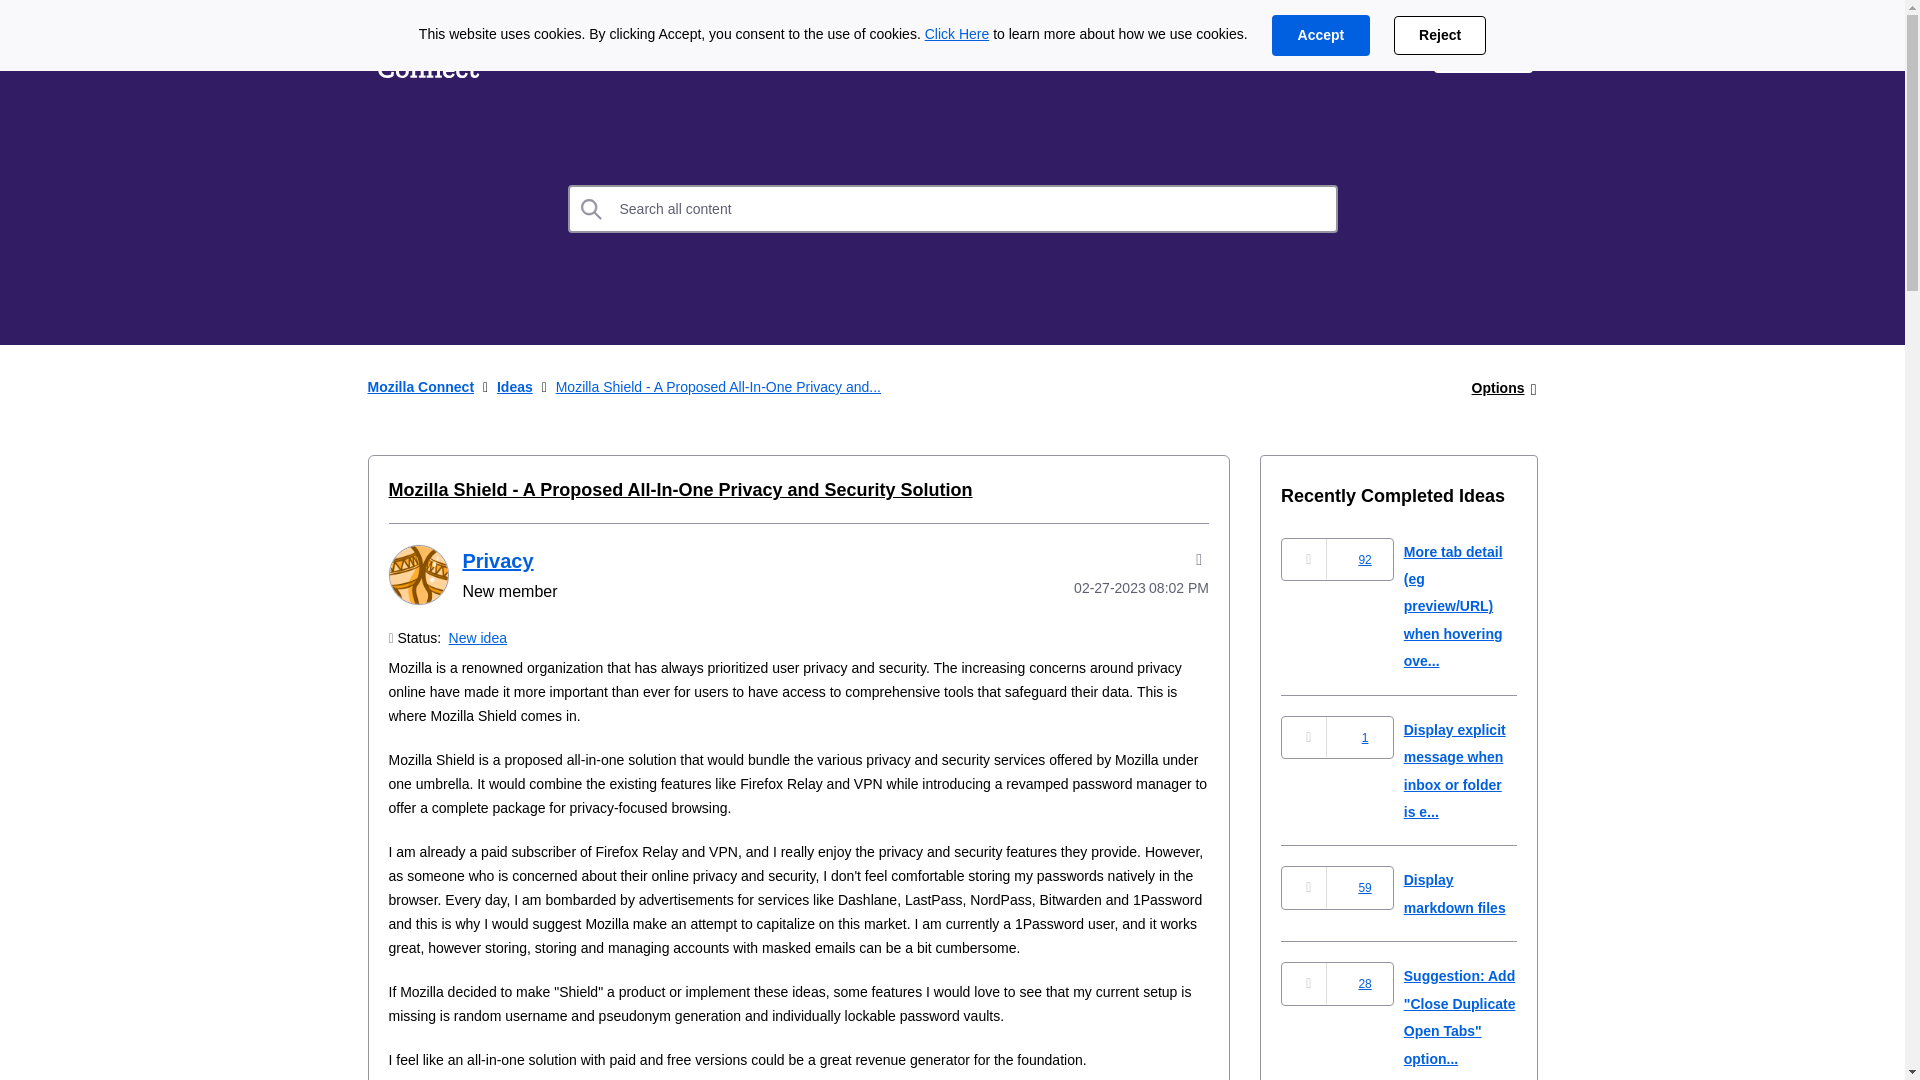 Image resolution: width=1920 pixels, height=1080 pixels. What do you see at coordinates (953, 208) in the screenshot?
I see `Search` at bounding box center [953, 208].